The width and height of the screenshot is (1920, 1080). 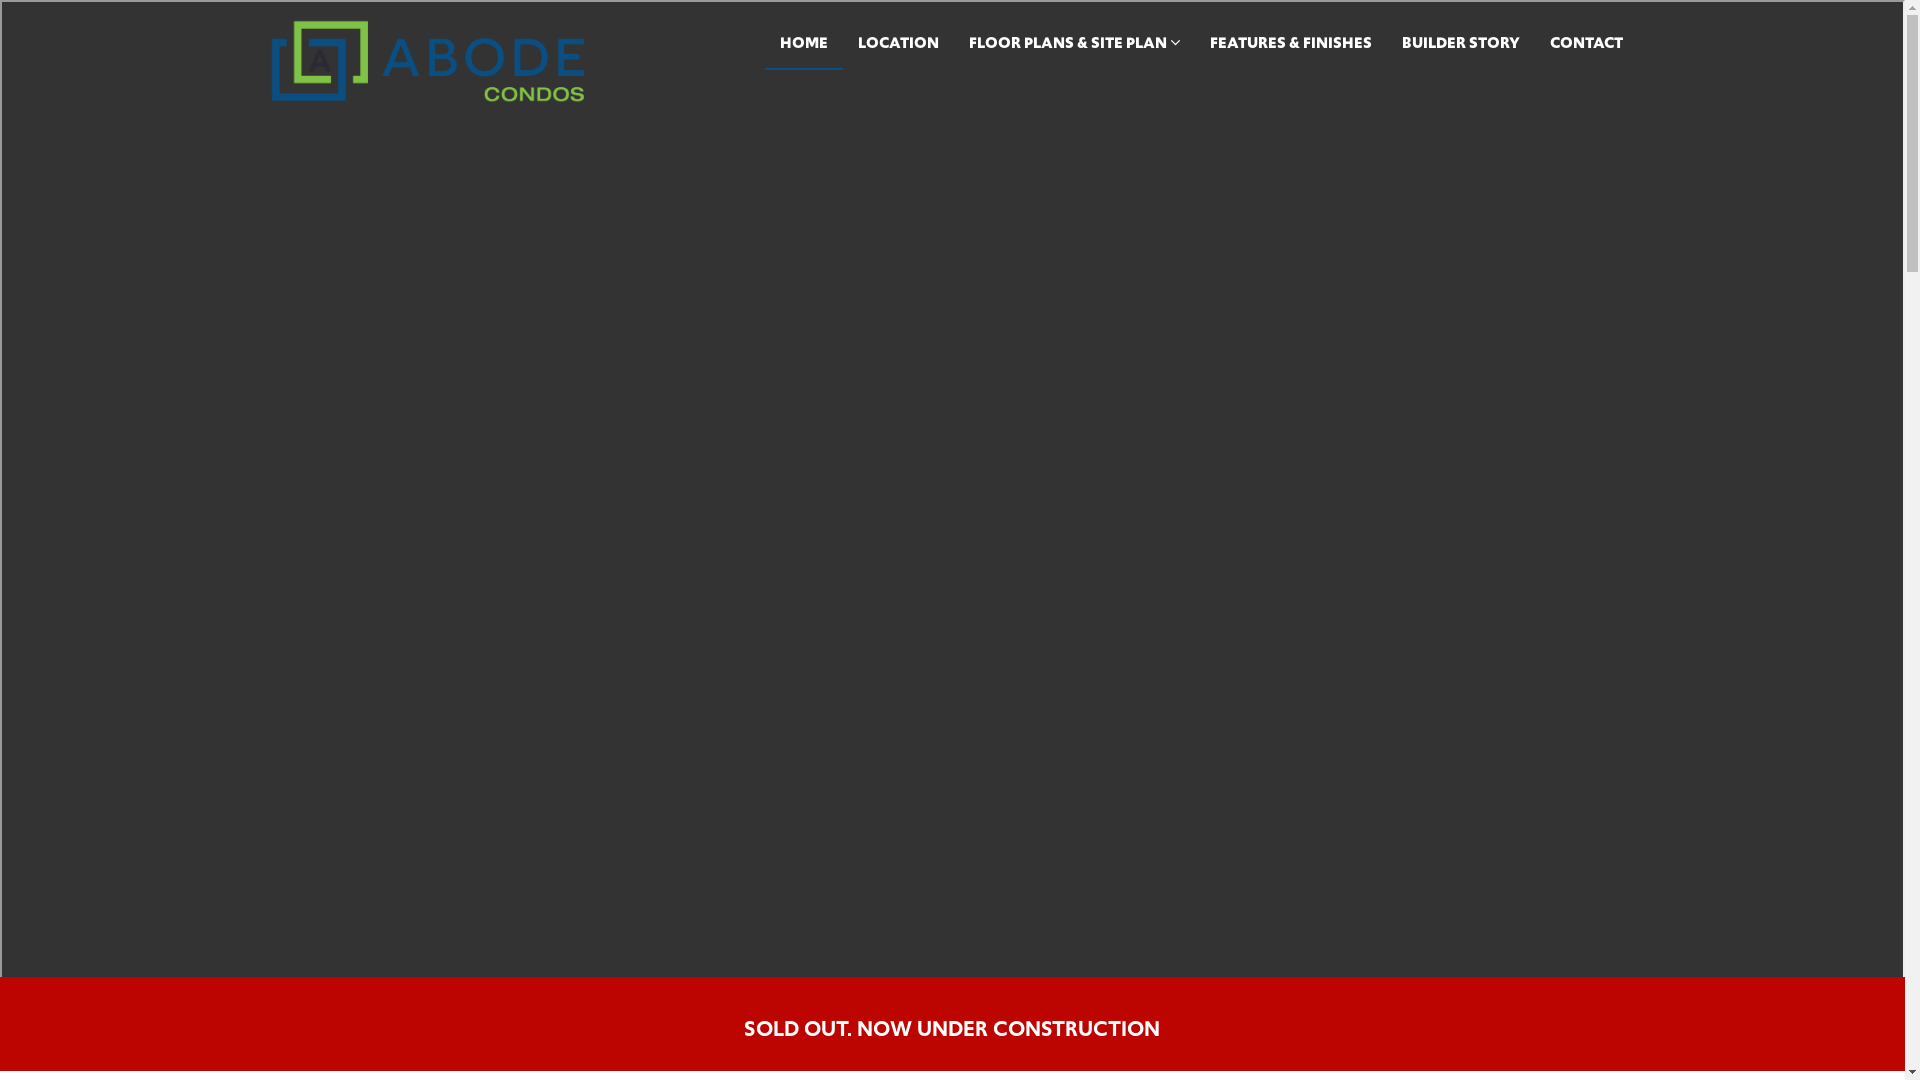 I want to click on FEATURES & FINISHES, so click(x=1290, y=43).